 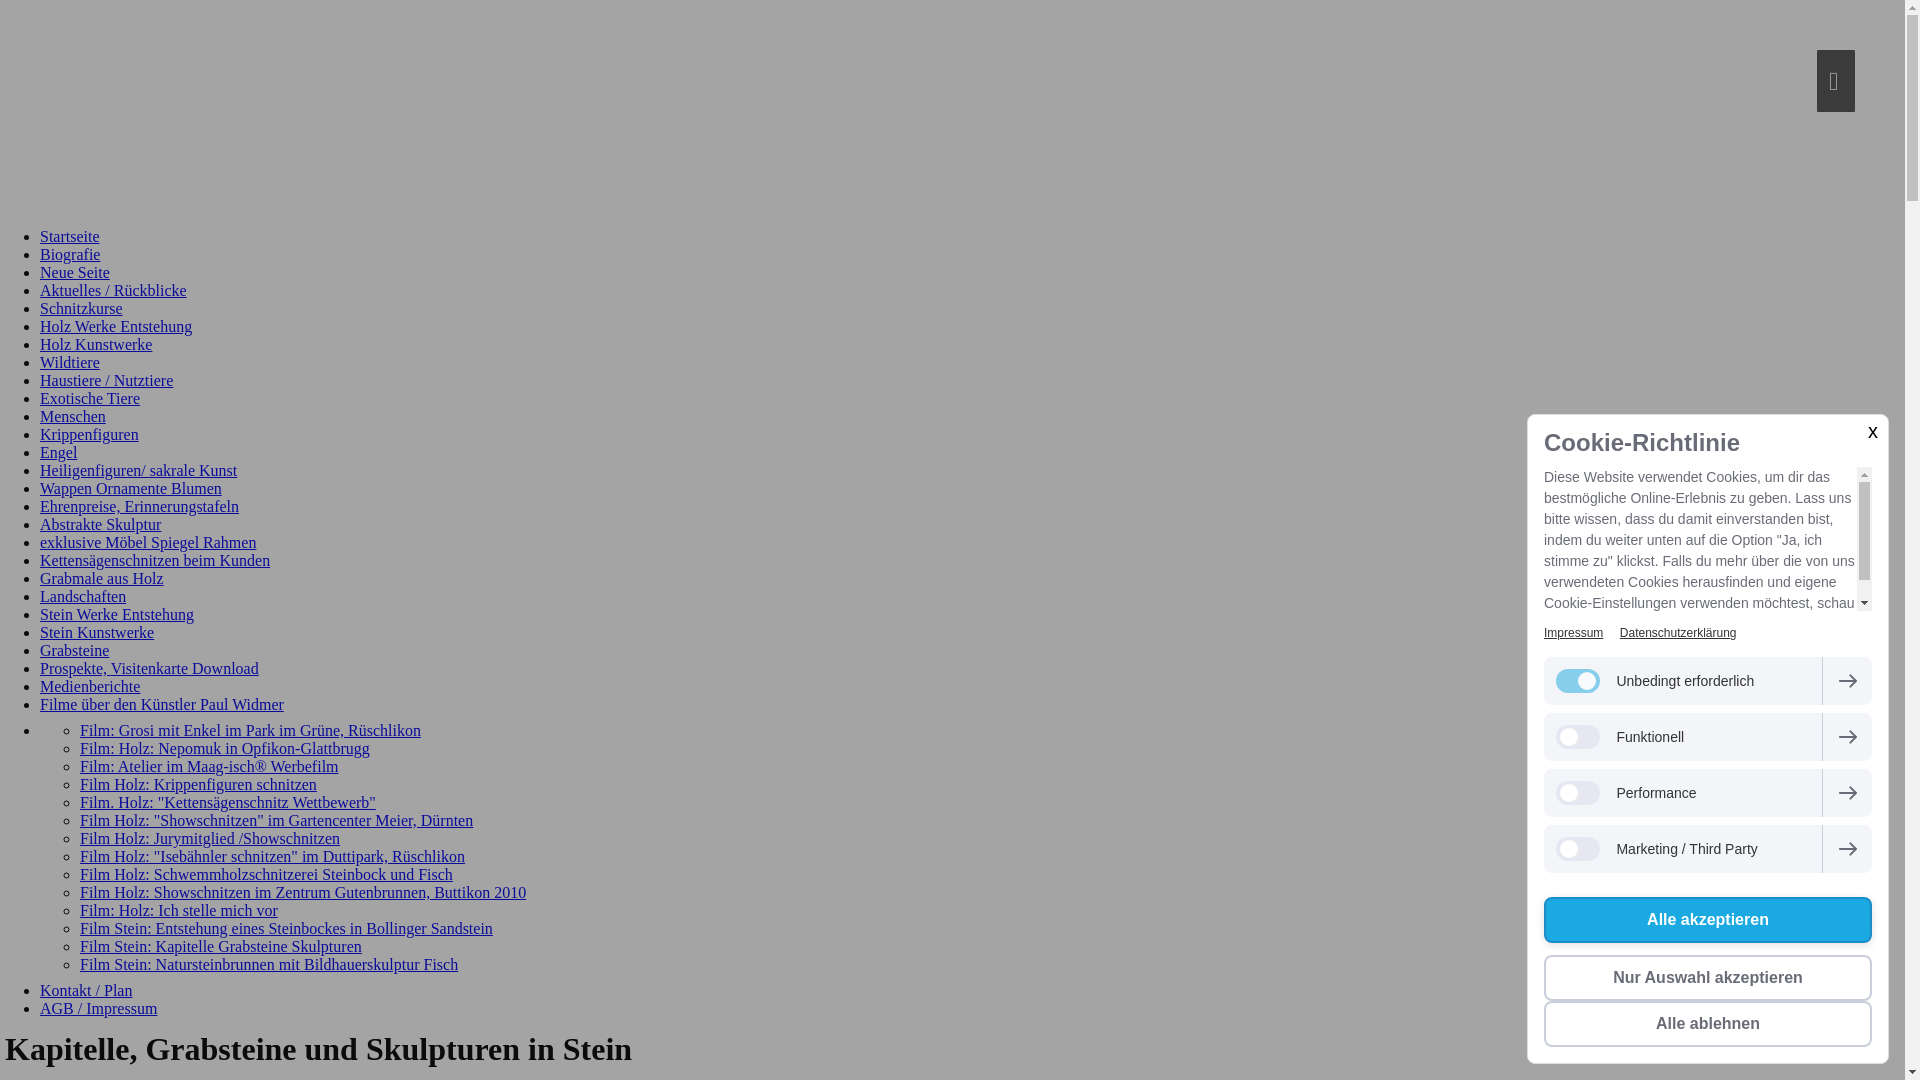 What do you see at coordinates (117, 614) in the screenshot?
I see `Stein Werke Entstehung` at bounding box center [117, 614].